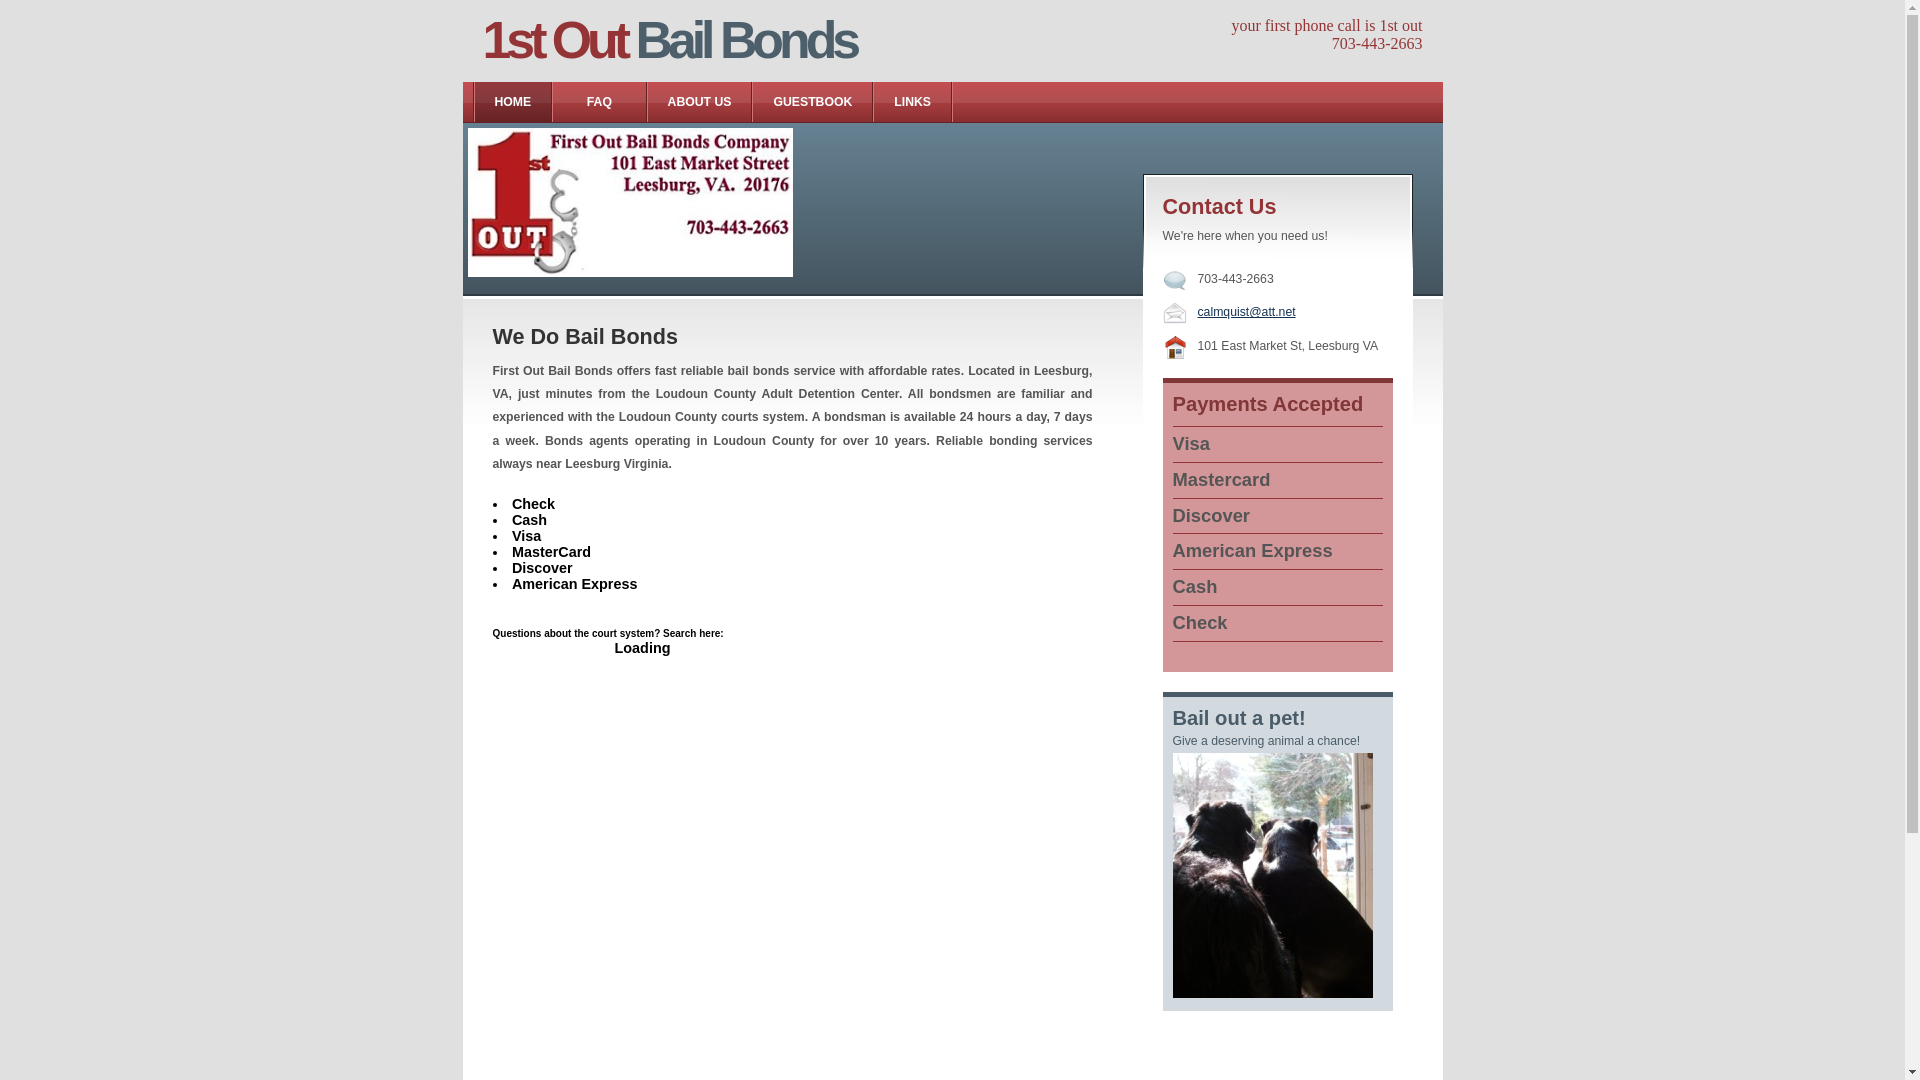  What do you see at coordinates (1247, 312) in the screenshot?
I see `calmquist@att.net` at bounding box center [1247, 312].